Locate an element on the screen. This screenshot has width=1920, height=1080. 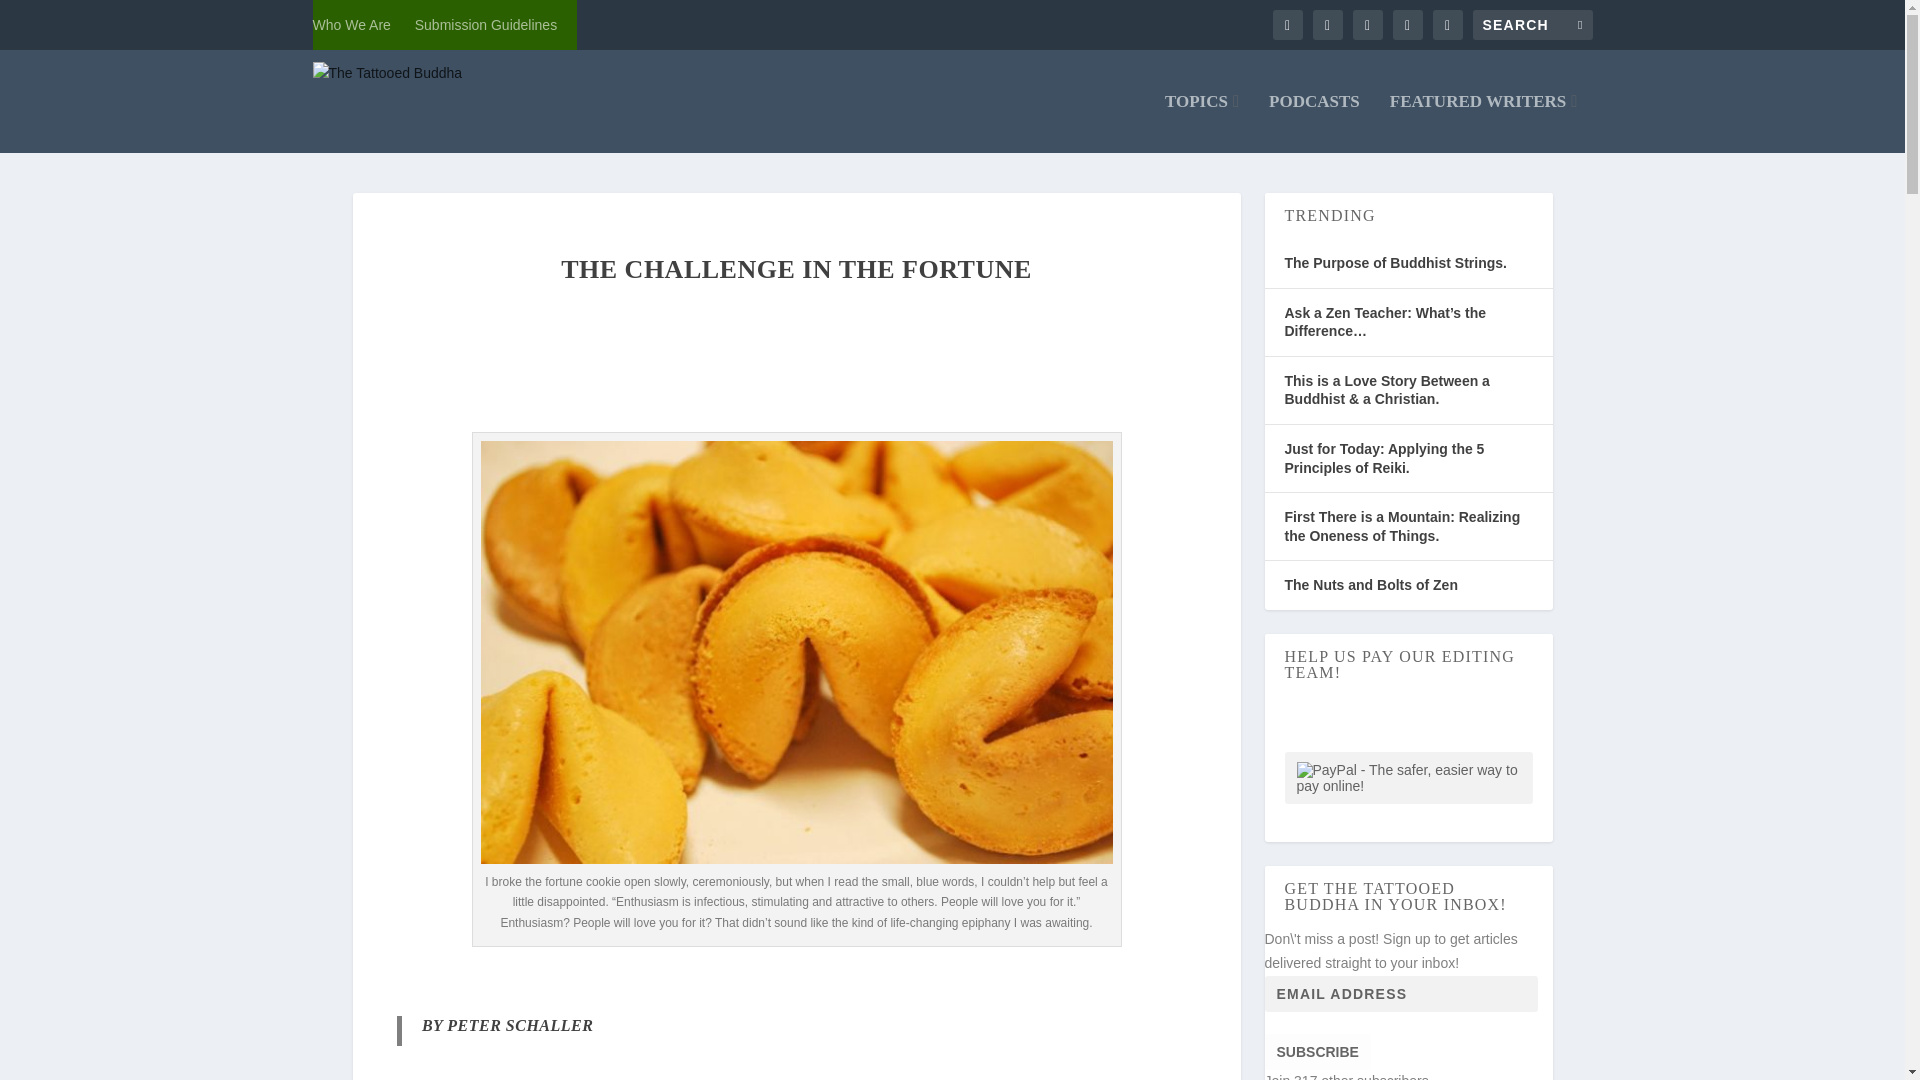
TOPICS is located at coordinates (1202, 123).